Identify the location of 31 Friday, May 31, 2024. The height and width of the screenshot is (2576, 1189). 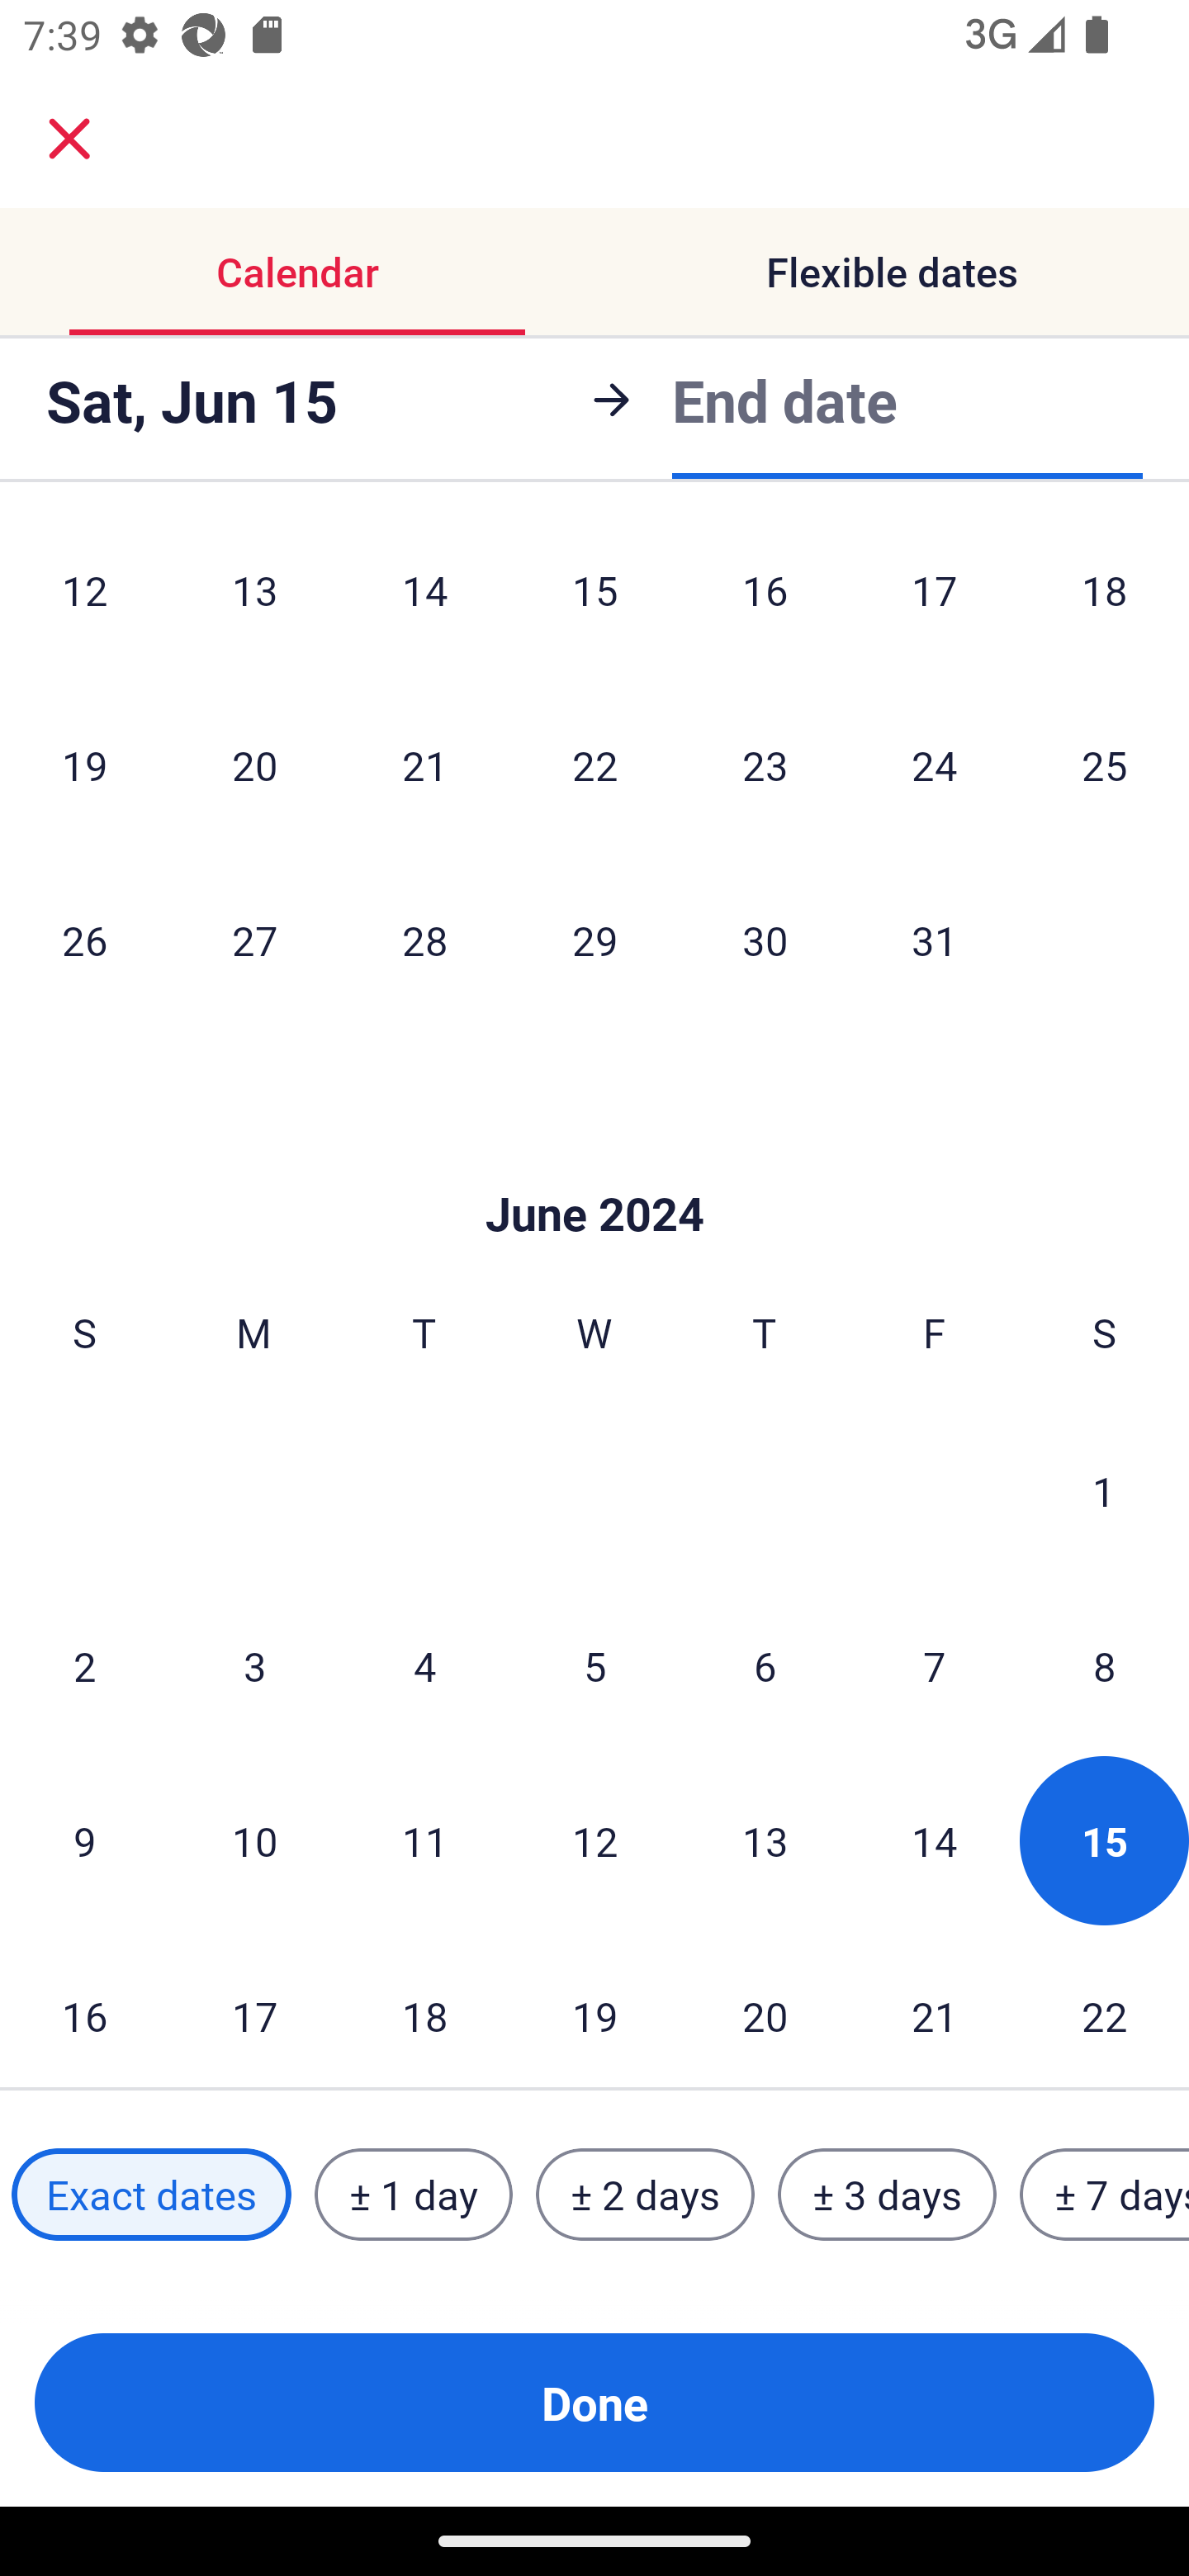
(935, 940).